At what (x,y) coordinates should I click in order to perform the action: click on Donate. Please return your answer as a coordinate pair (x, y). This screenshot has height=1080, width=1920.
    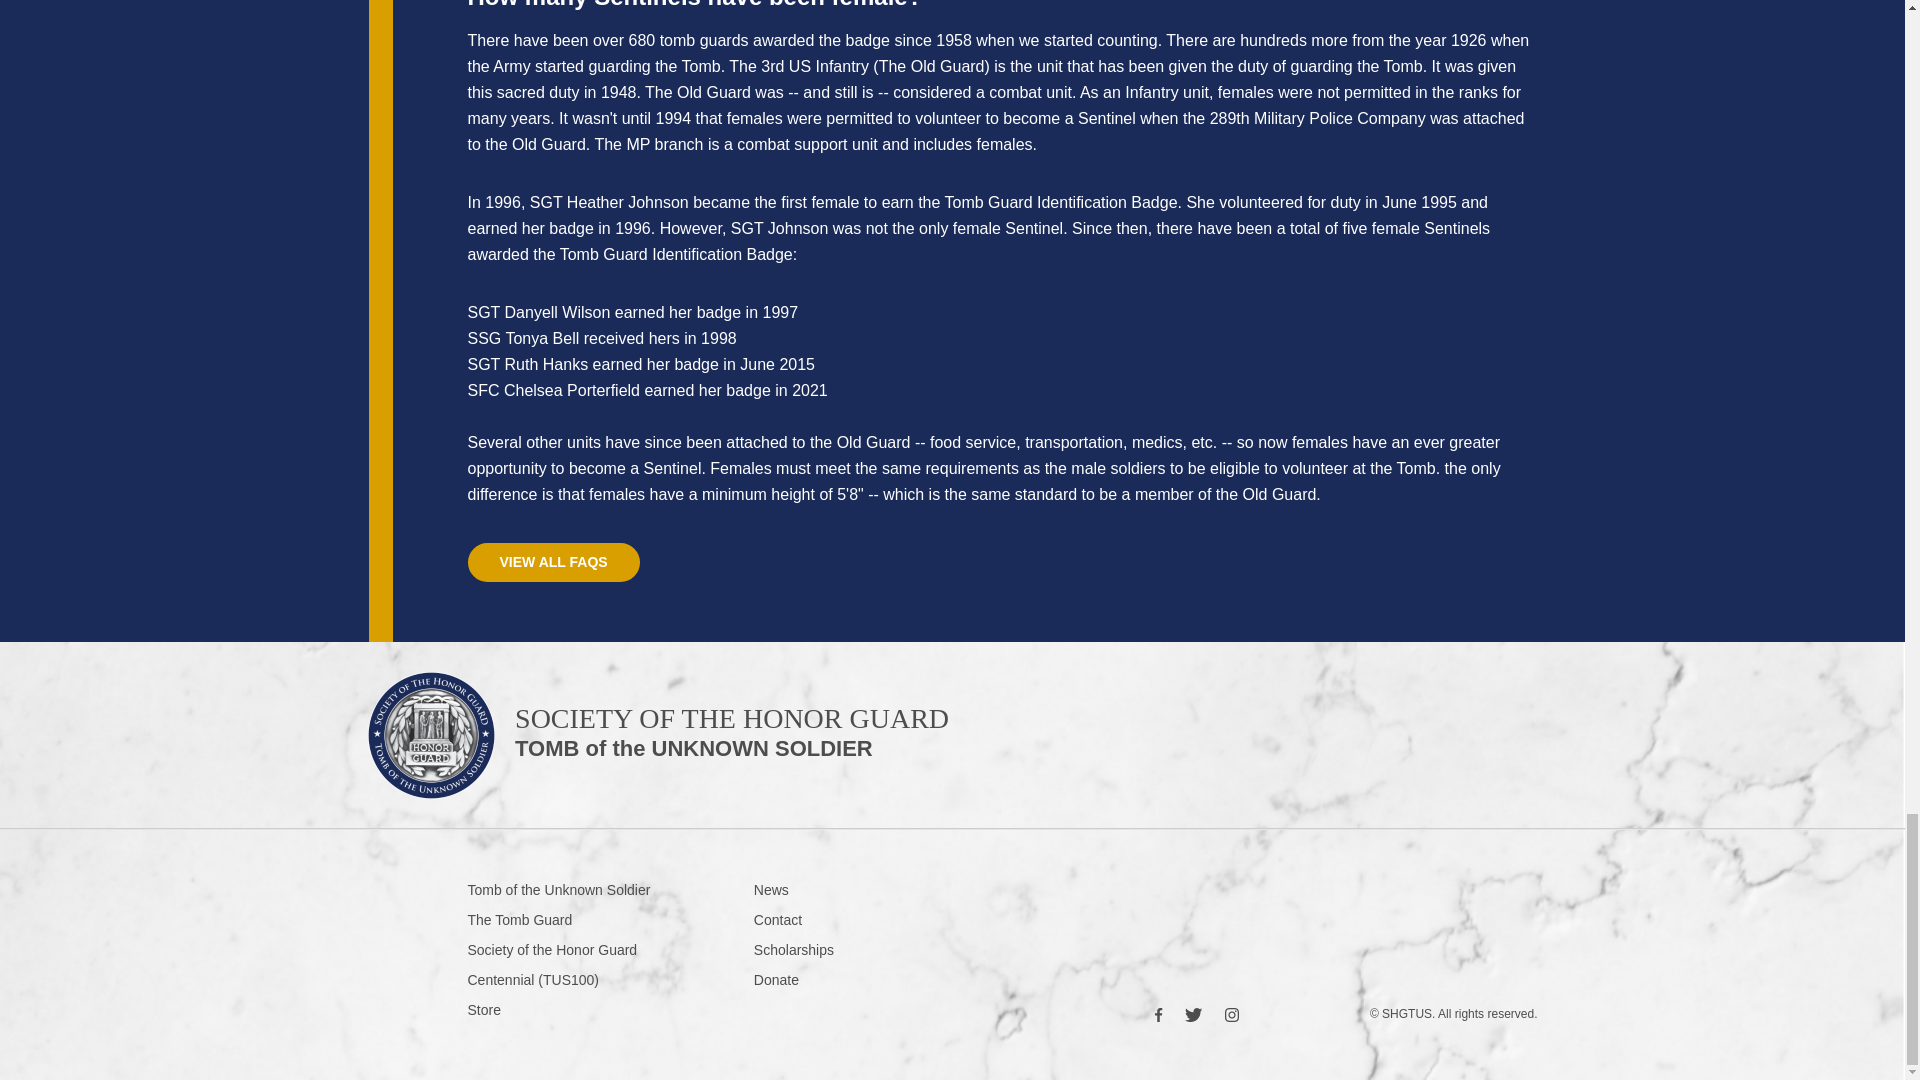
    Looking at the image, I should click on (611, 950).